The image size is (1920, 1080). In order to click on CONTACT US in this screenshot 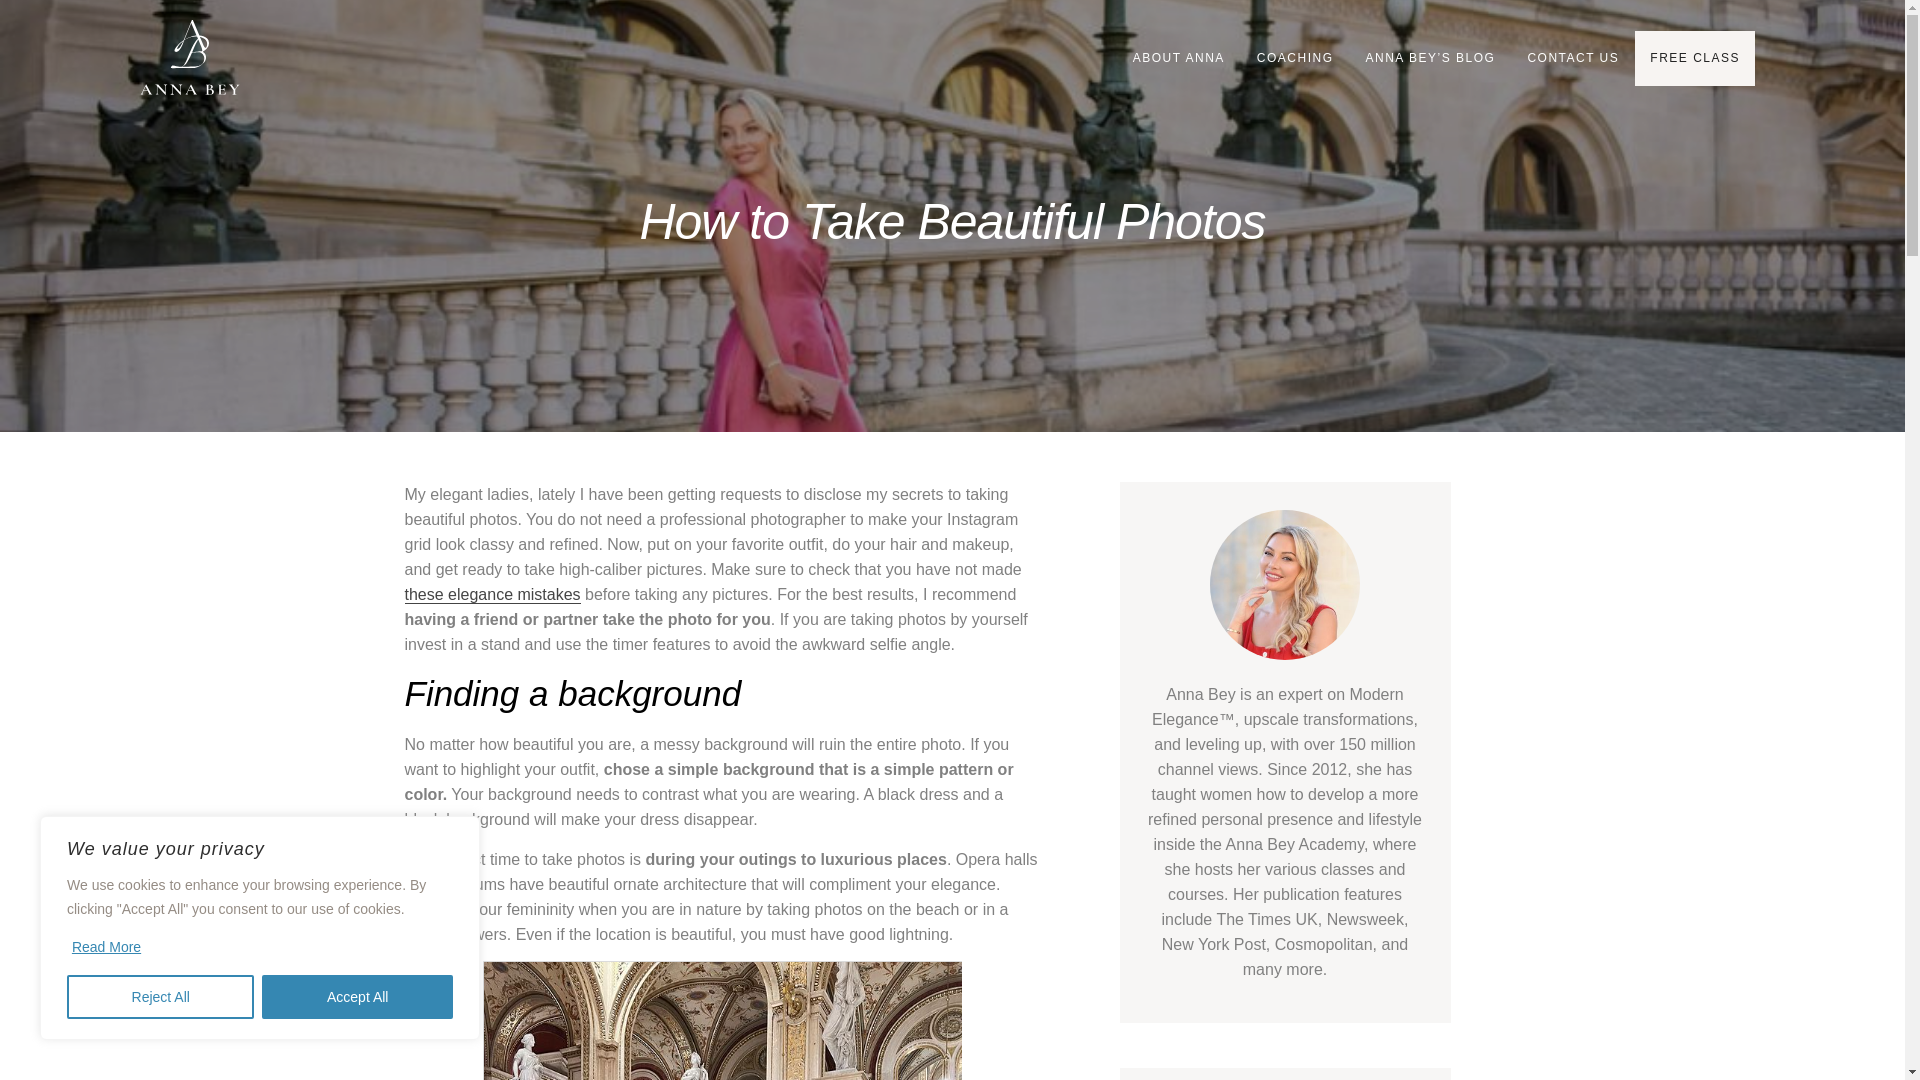, I will do `click(1572, 58)`.